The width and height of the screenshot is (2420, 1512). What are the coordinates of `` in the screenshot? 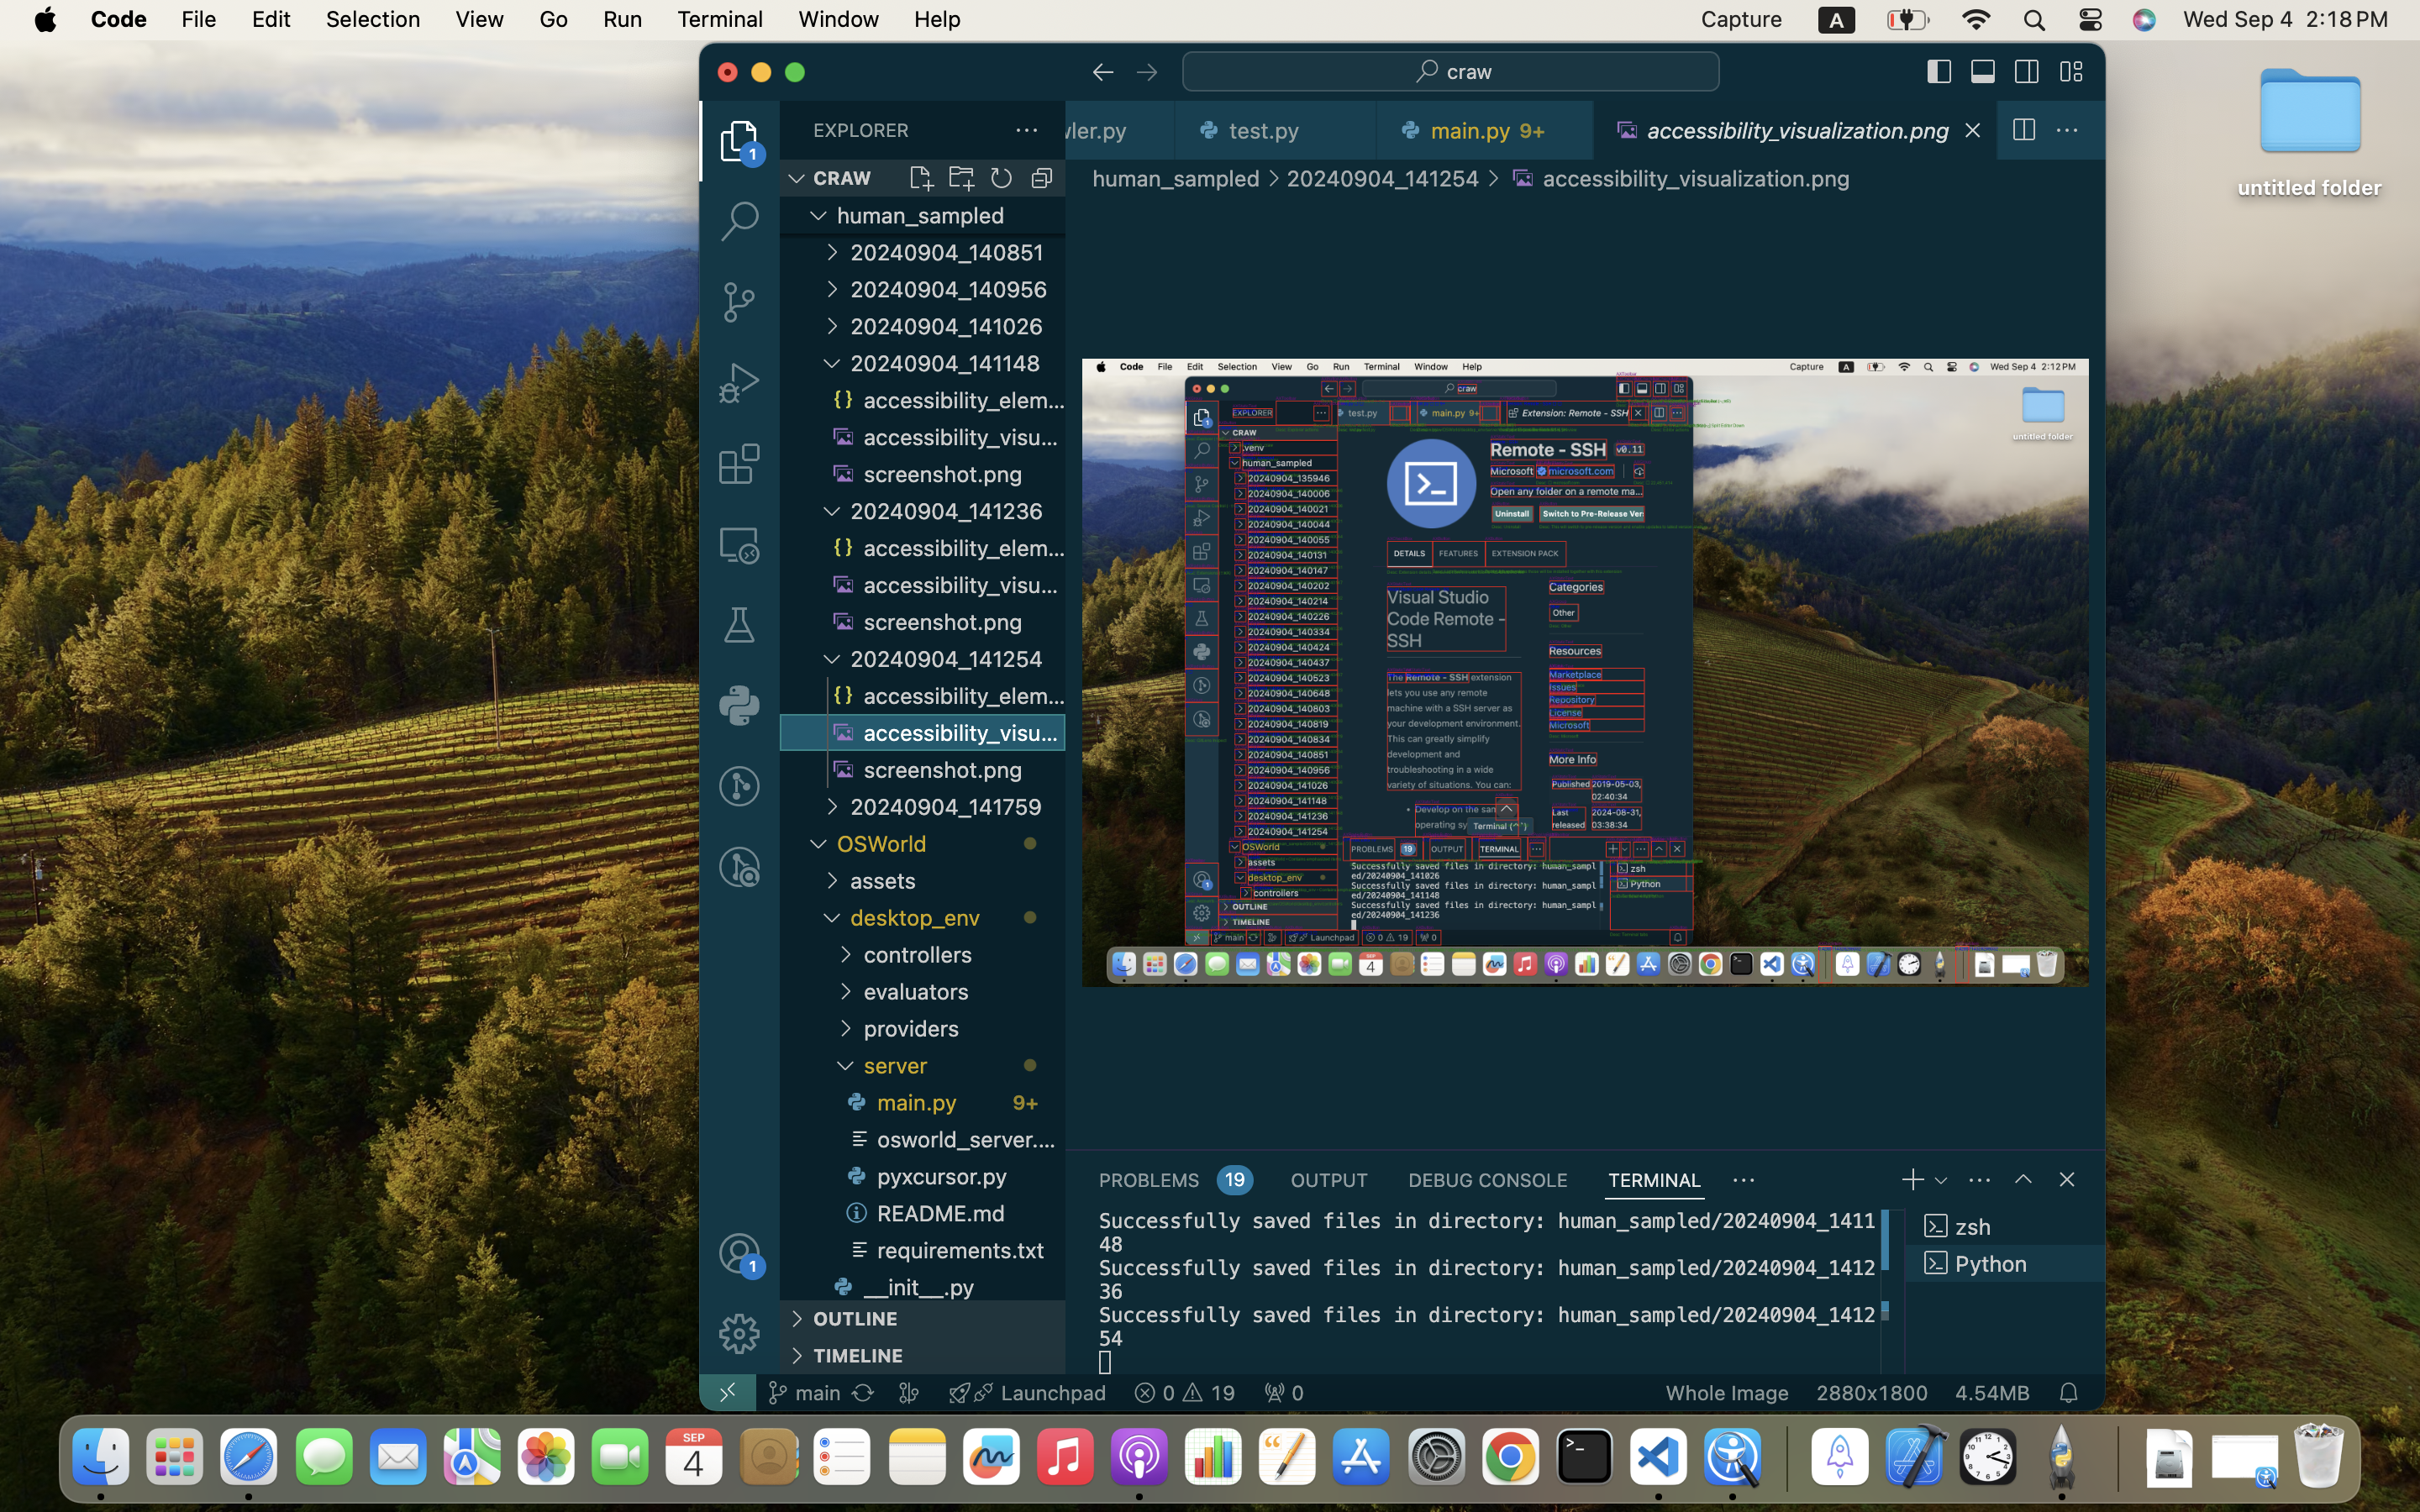 It's located at (2067, 131).